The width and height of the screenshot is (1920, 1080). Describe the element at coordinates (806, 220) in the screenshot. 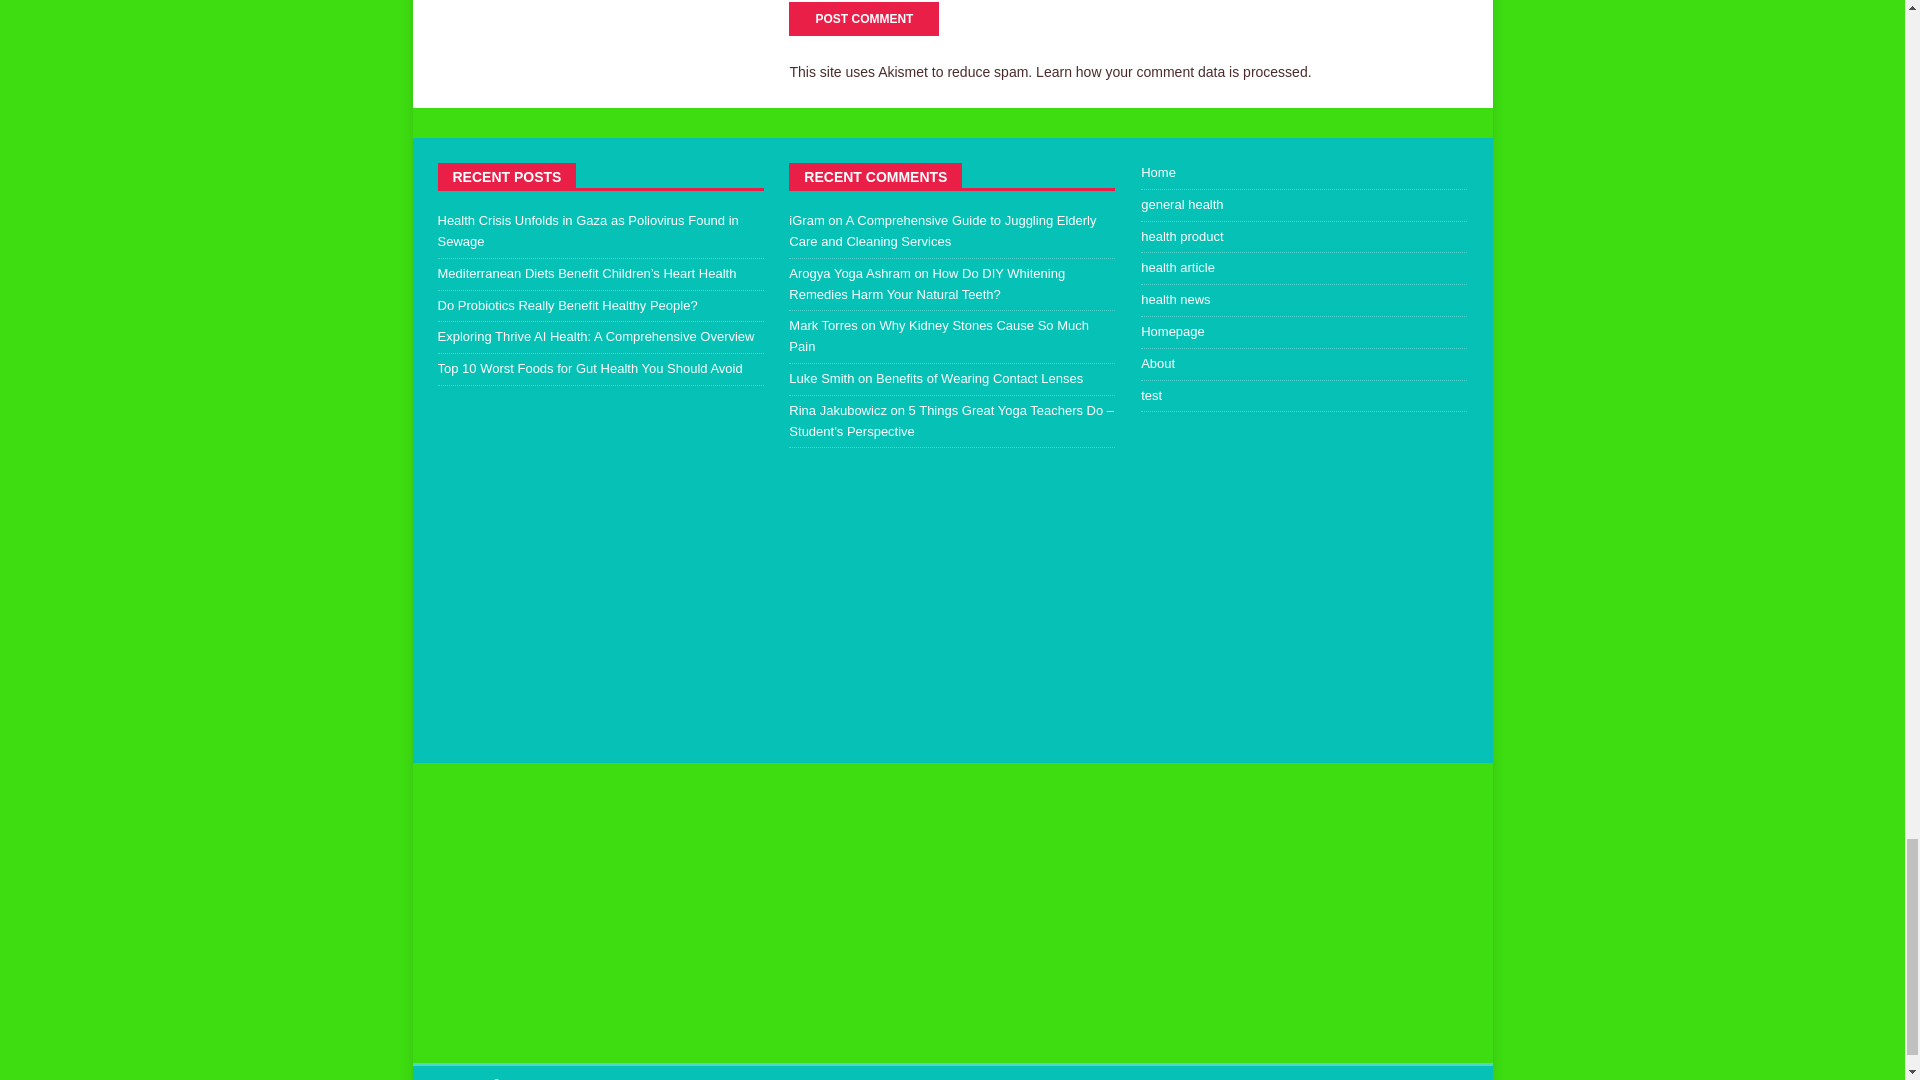

I see `iGram` at that location.